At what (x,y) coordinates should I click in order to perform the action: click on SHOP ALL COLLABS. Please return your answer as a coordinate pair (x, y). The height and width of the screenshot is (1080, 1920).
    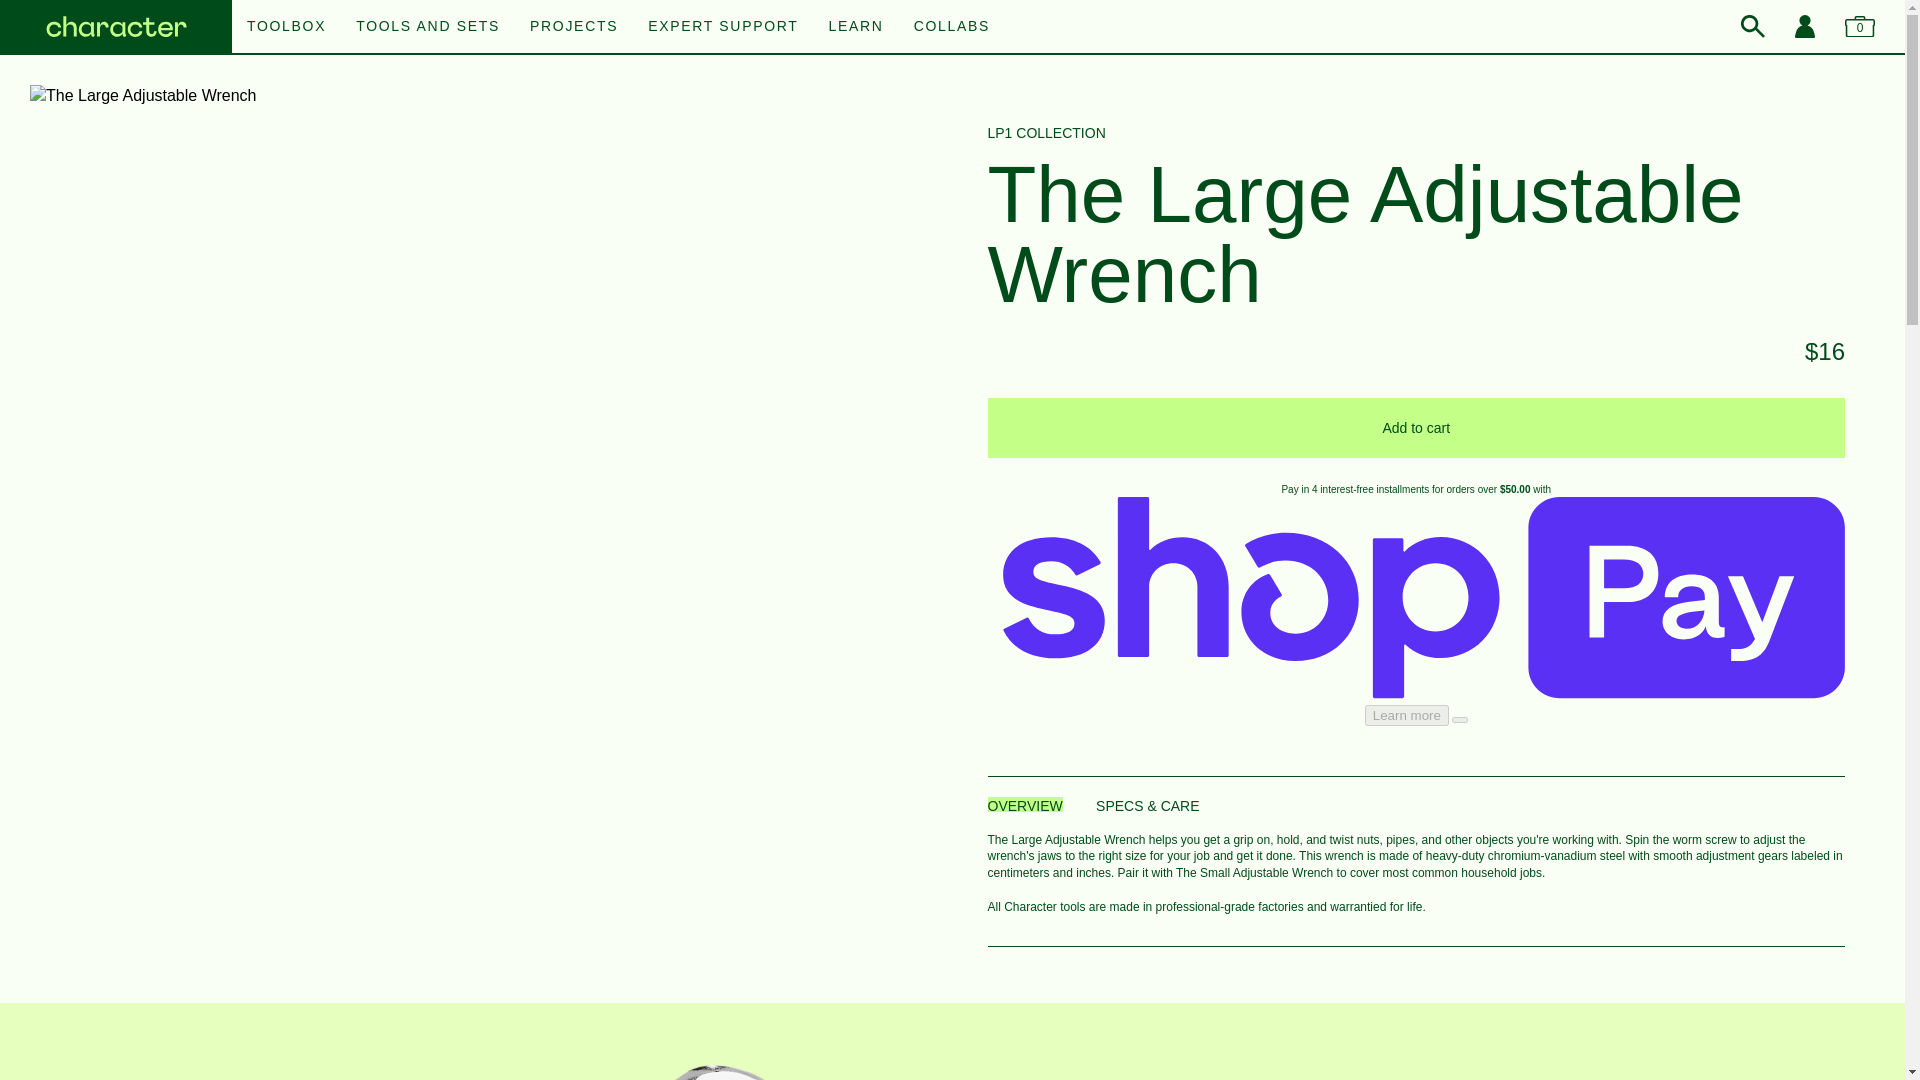
    Looking at the image, I should click on (952, 14).